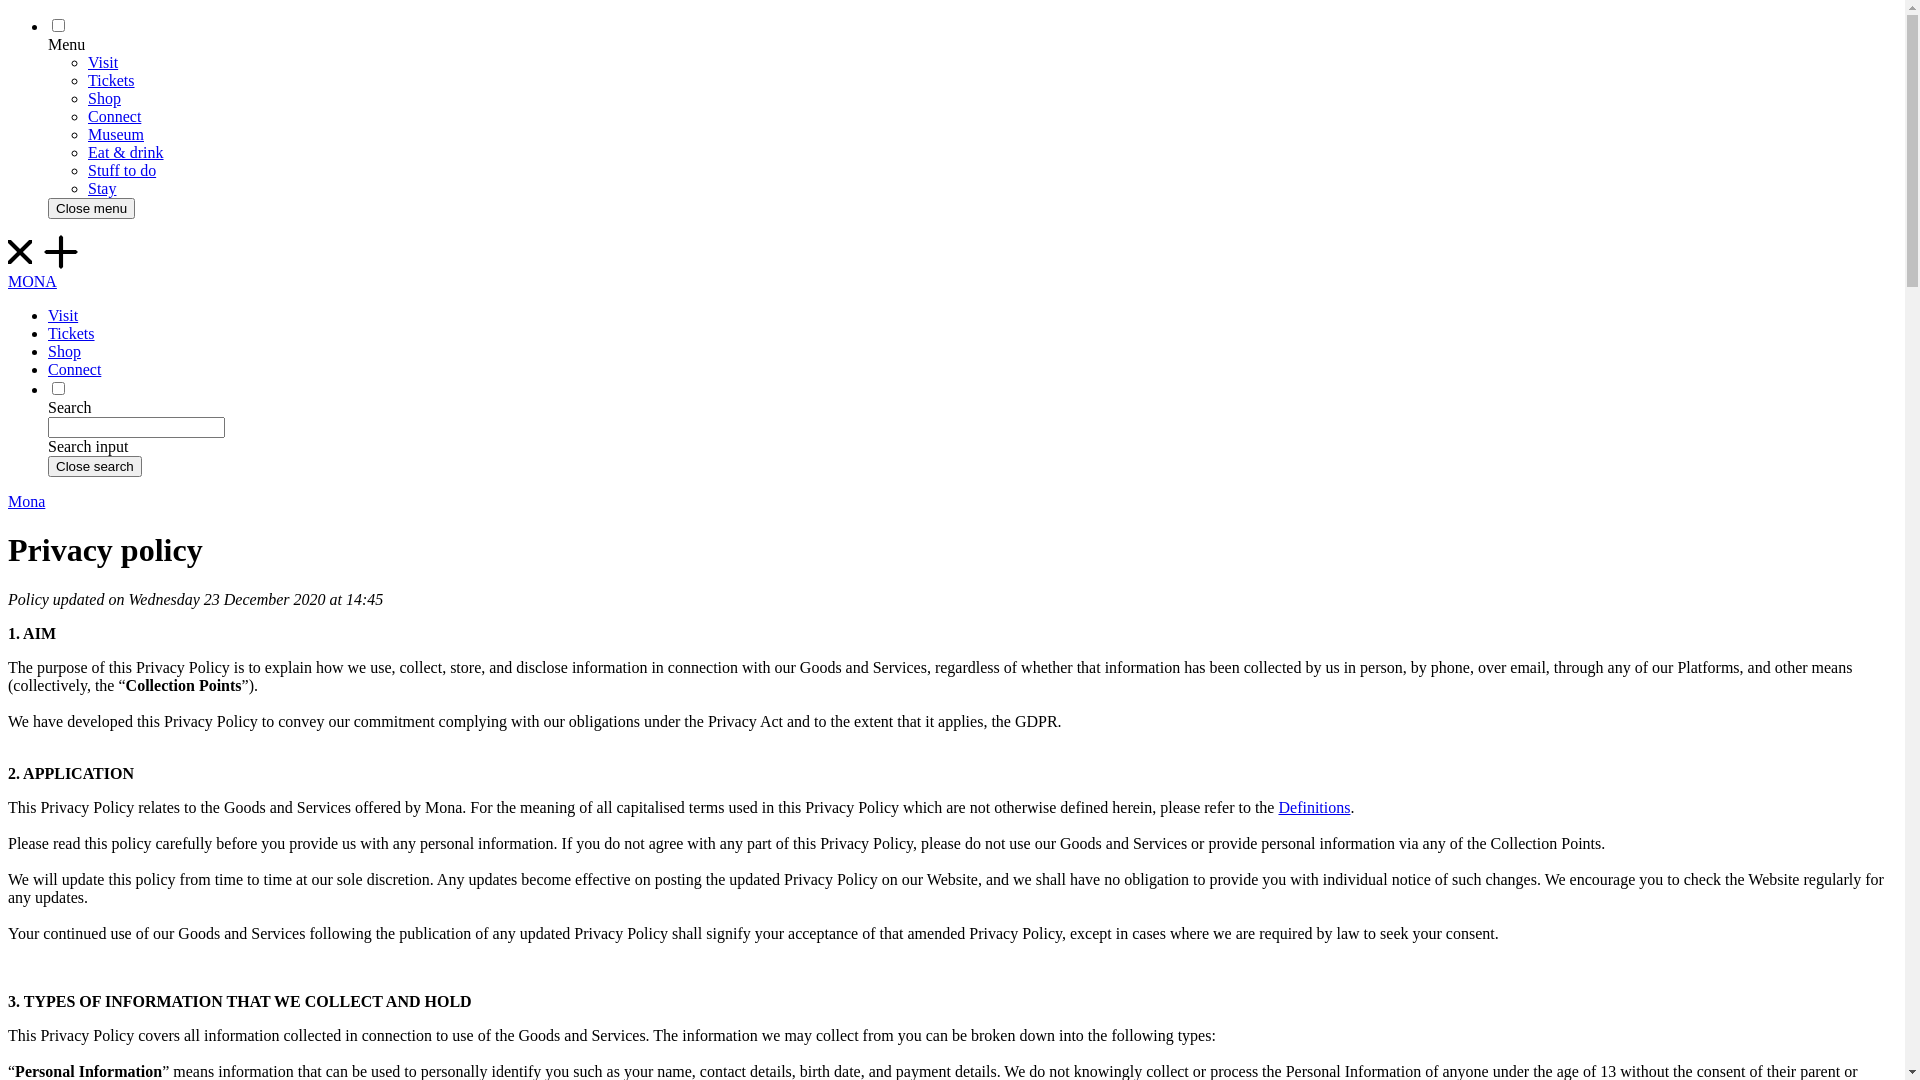  I want to click on MONA, so click(952, 263).